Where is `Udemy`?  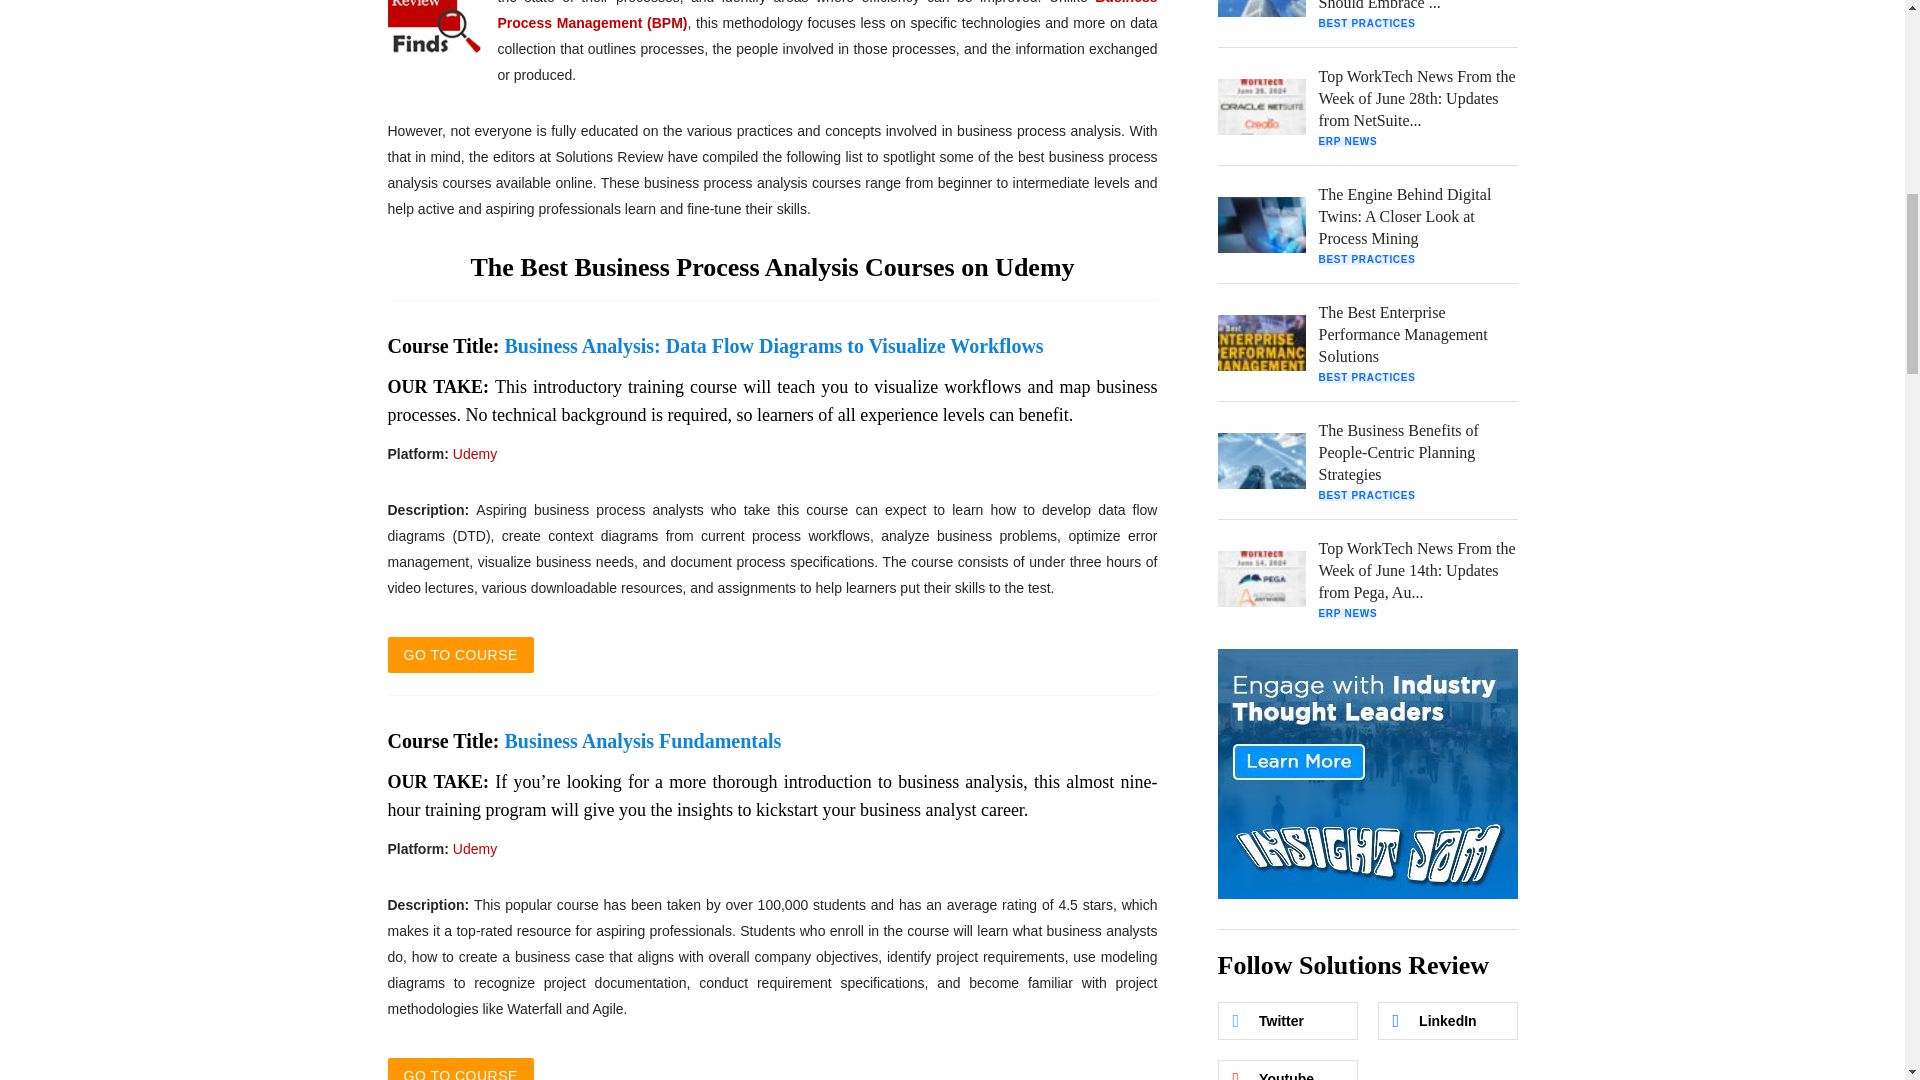
Udemy is located at coordinates (475, 849).